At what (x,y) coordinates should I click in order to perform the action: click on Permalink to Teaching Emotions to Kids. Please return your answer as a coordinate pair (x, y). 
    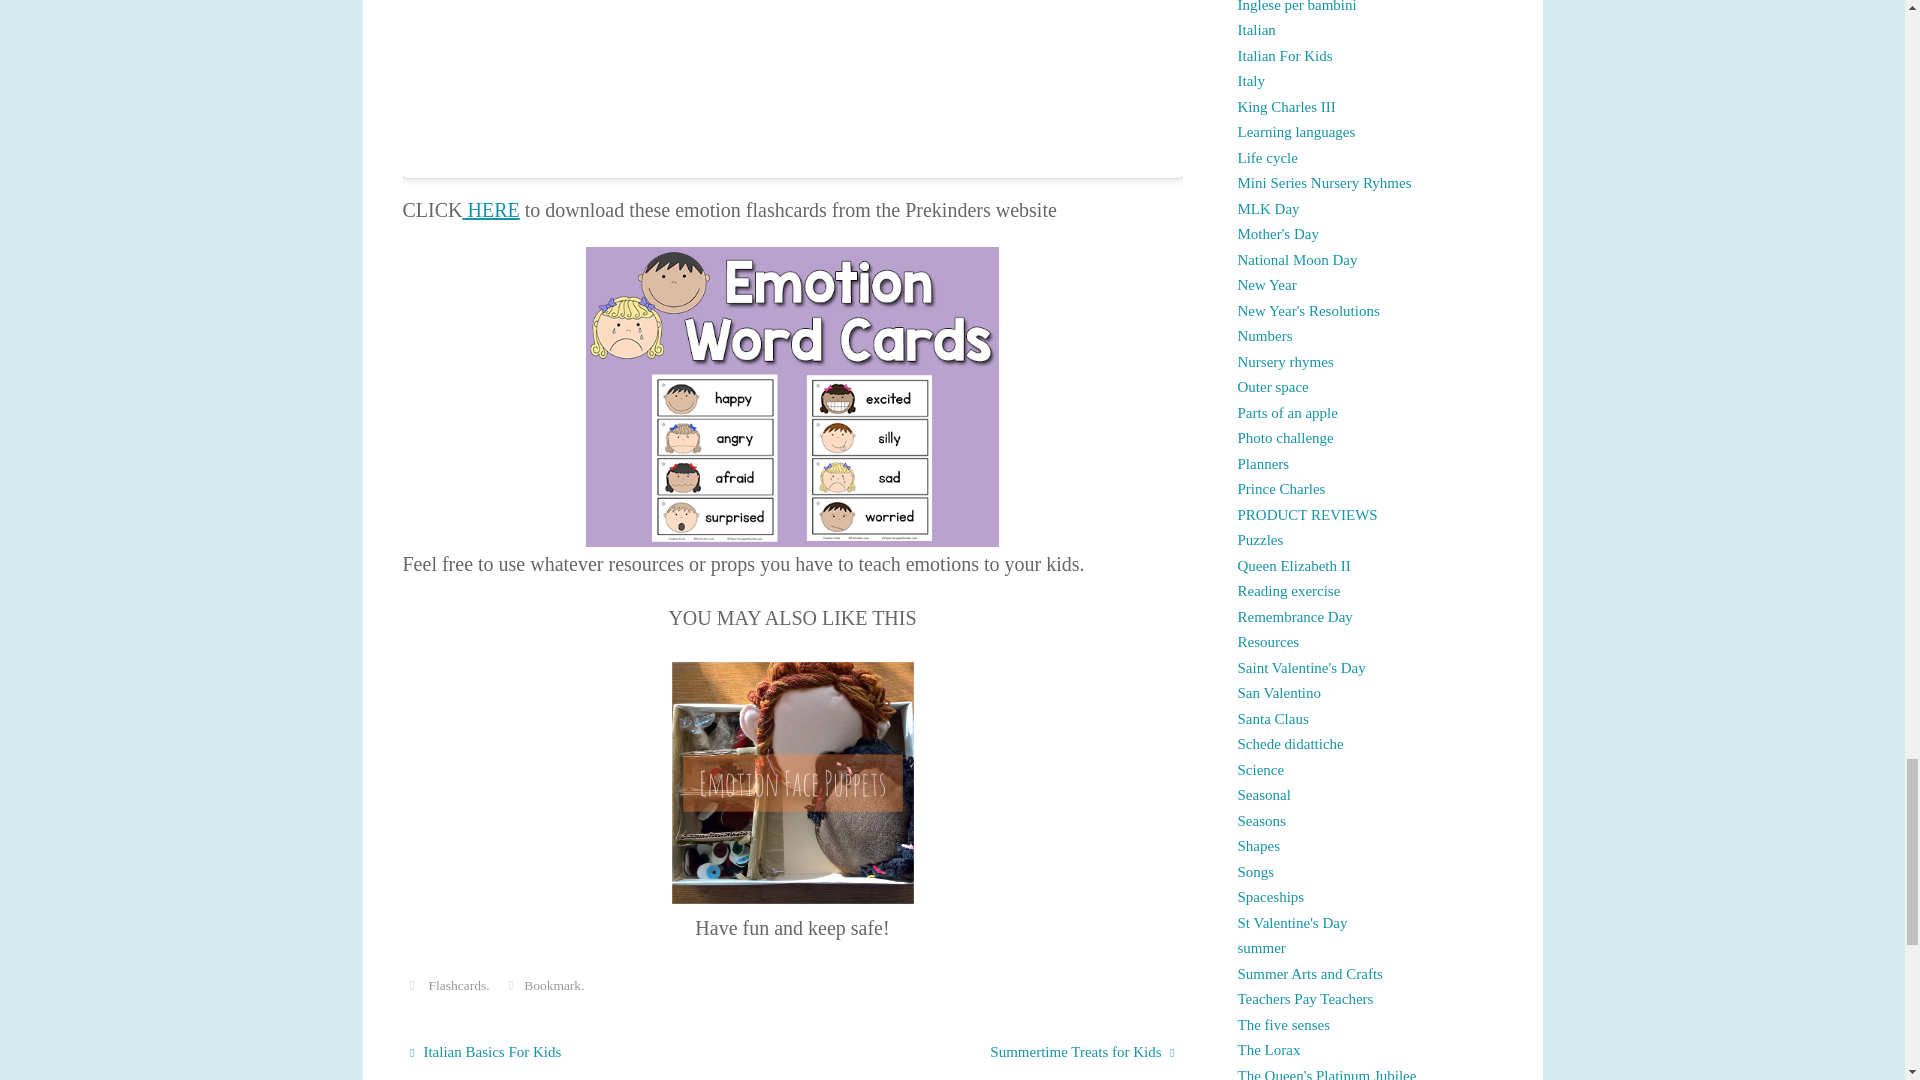
    Looking at the image, I should click on (552, 985).